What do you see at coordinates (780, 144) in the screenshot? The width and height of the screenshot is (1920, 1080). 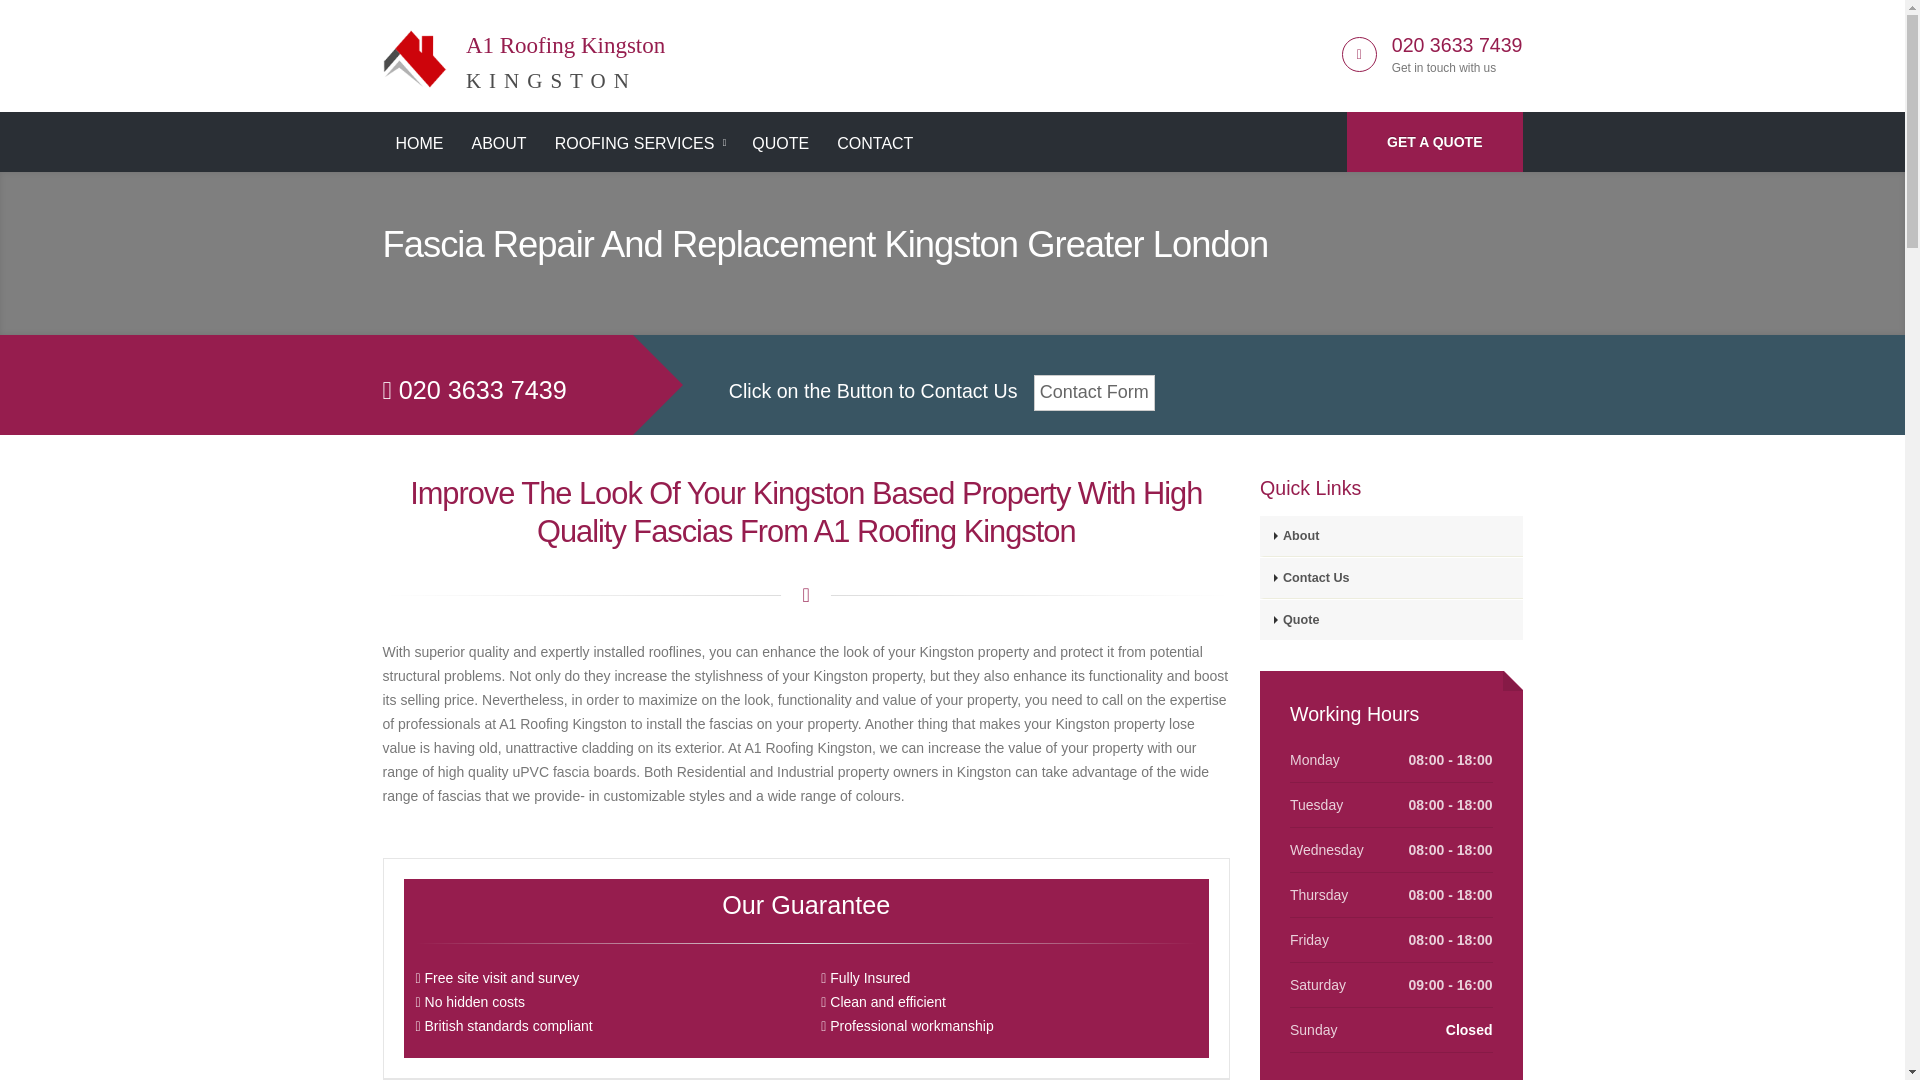 I see `ABOUT` at bounding box center [780, 144].